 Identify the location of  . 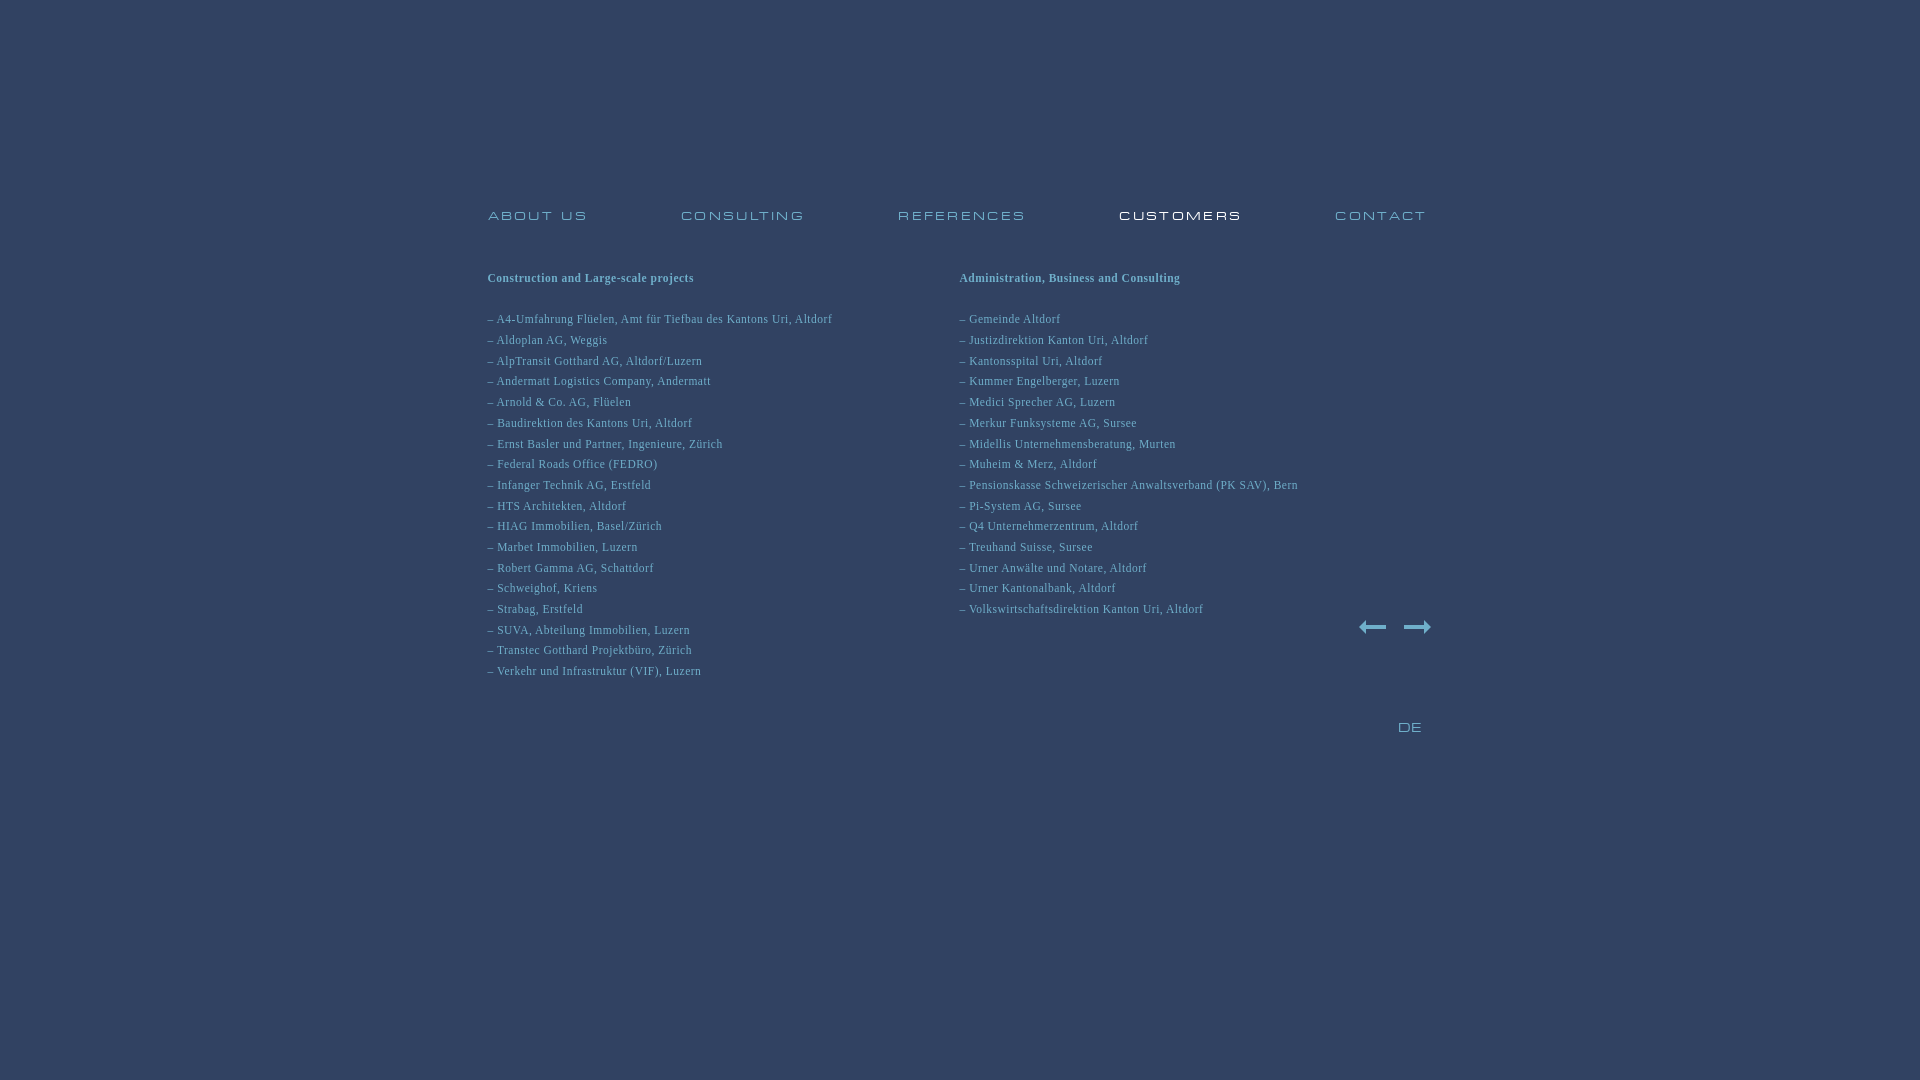
(1376, 638).